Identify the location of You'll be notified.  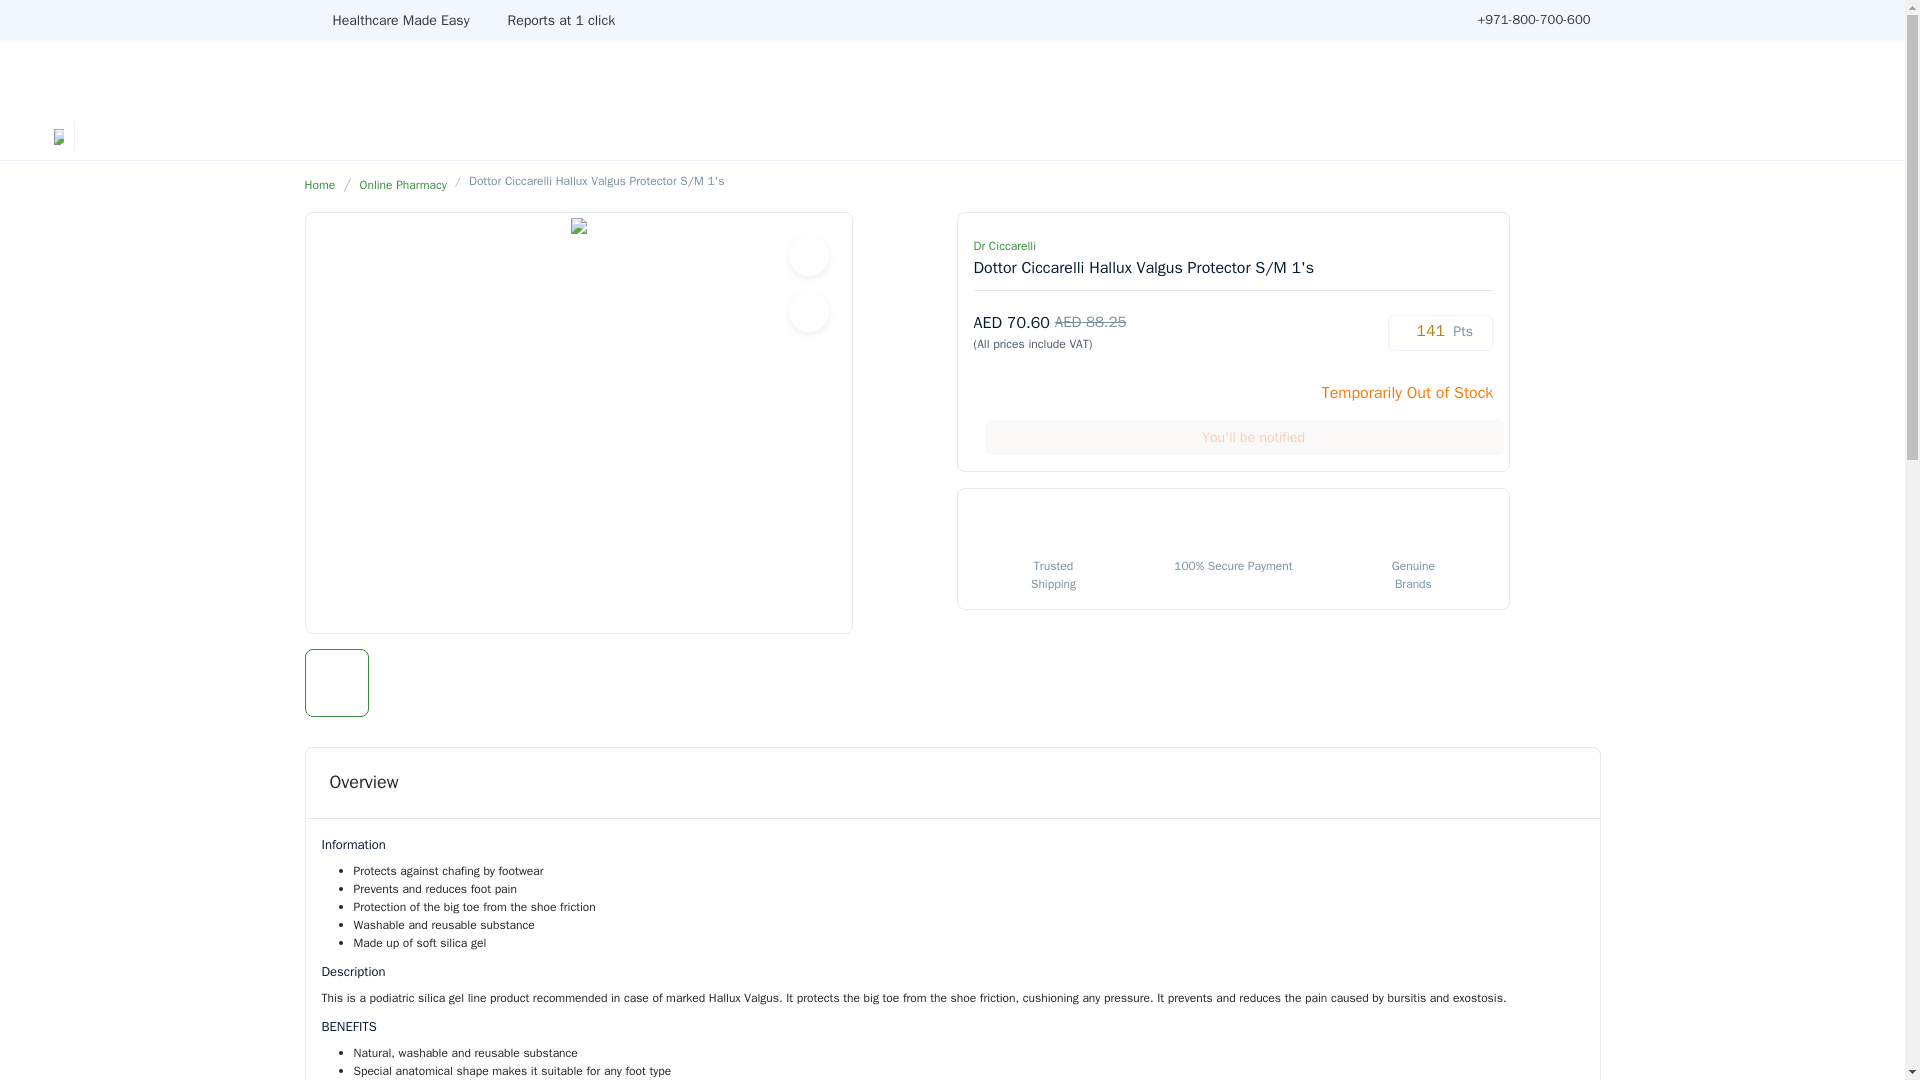
(1244, 437).